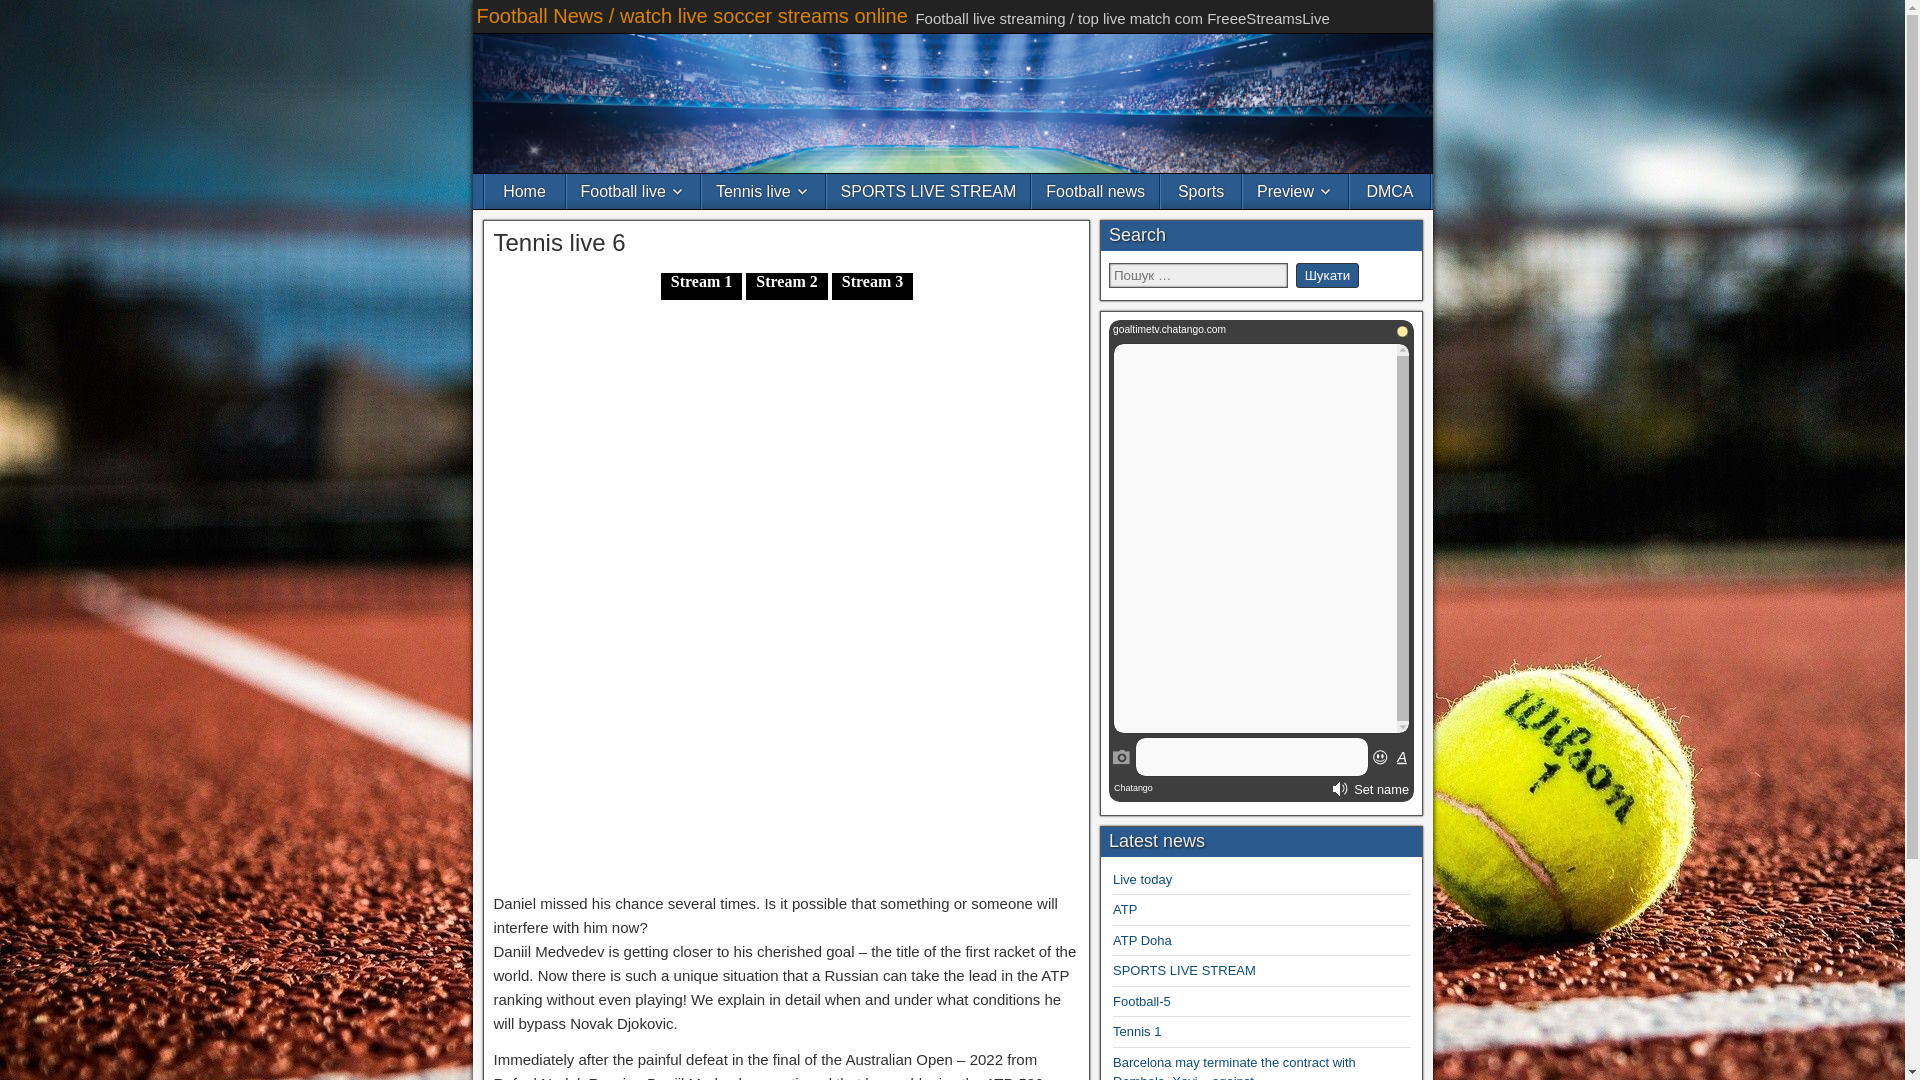 Image resolution: width=1920 pixels, height=1080 pixels. I want to click on Home, so click(524, 191).